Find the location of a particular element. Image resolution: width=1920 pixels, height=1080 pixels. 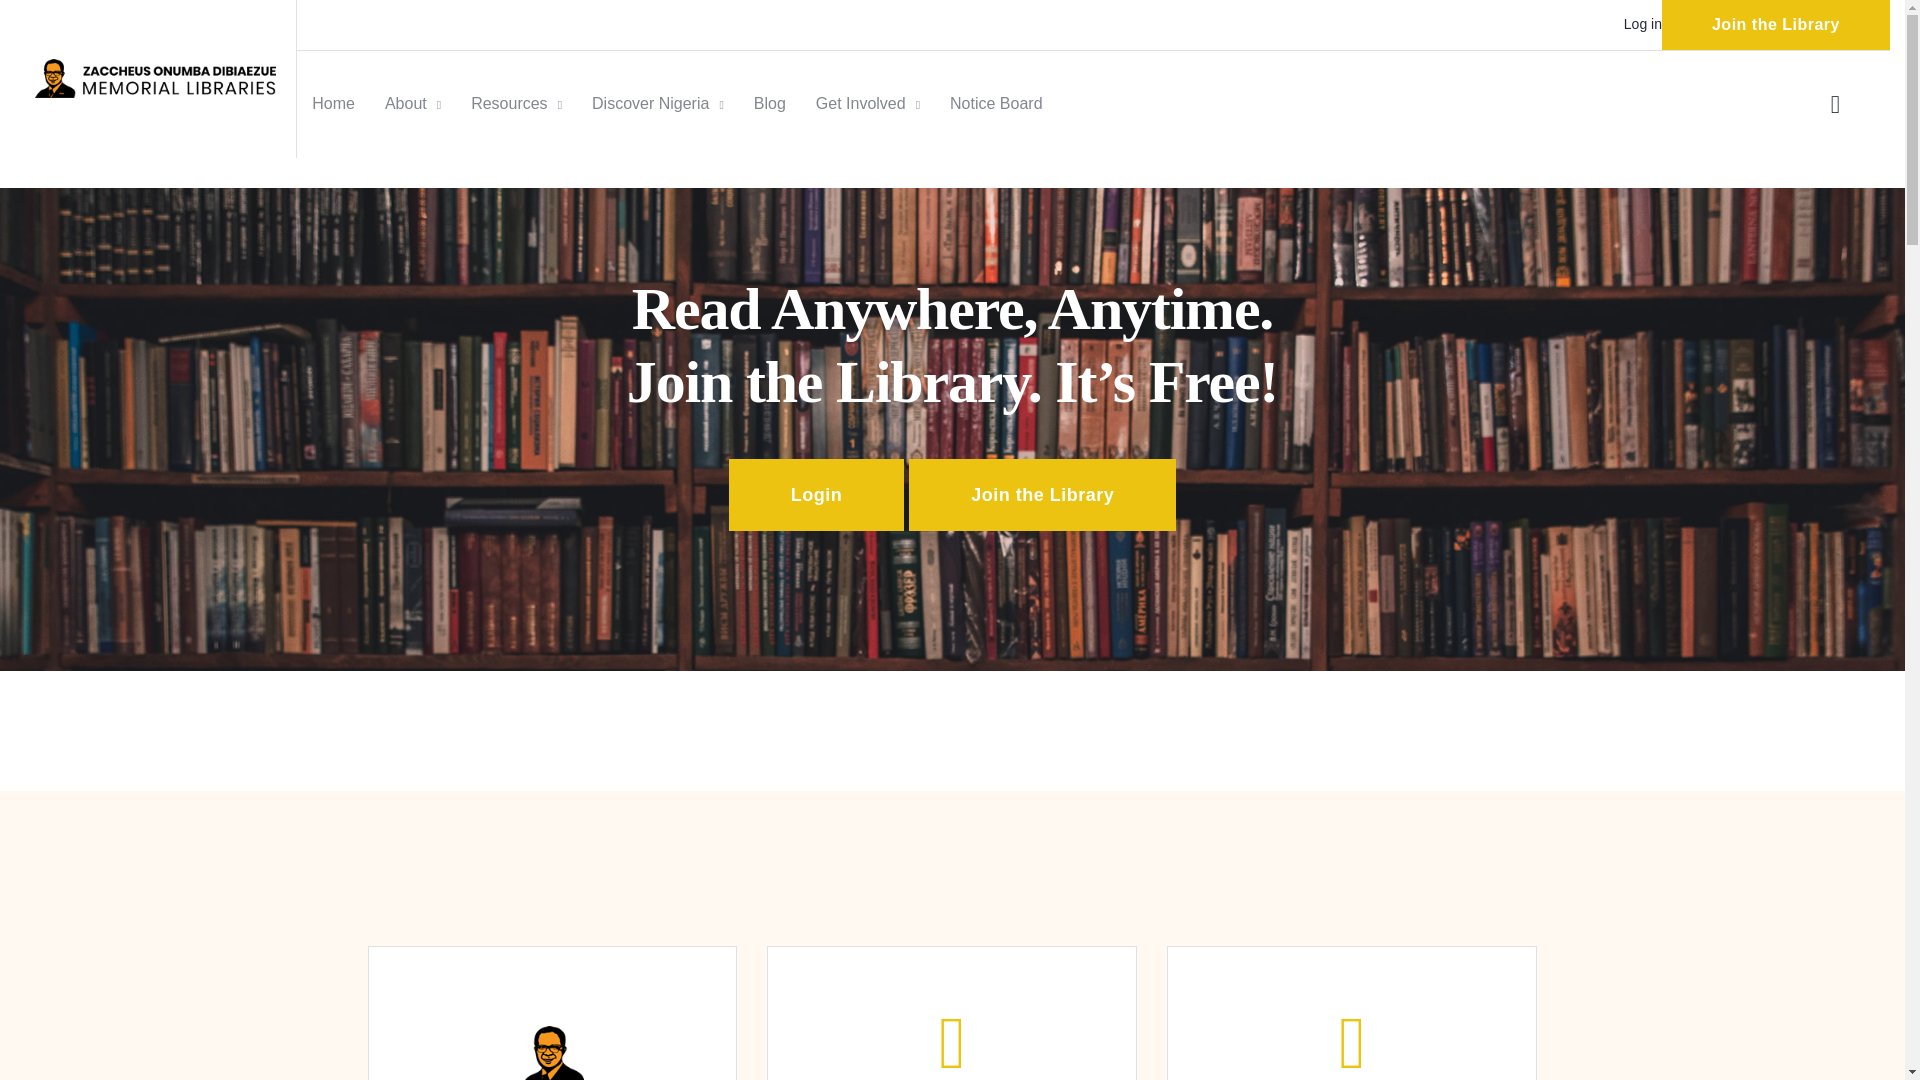

Discover Nigeria is located at coordinates (657, 104).